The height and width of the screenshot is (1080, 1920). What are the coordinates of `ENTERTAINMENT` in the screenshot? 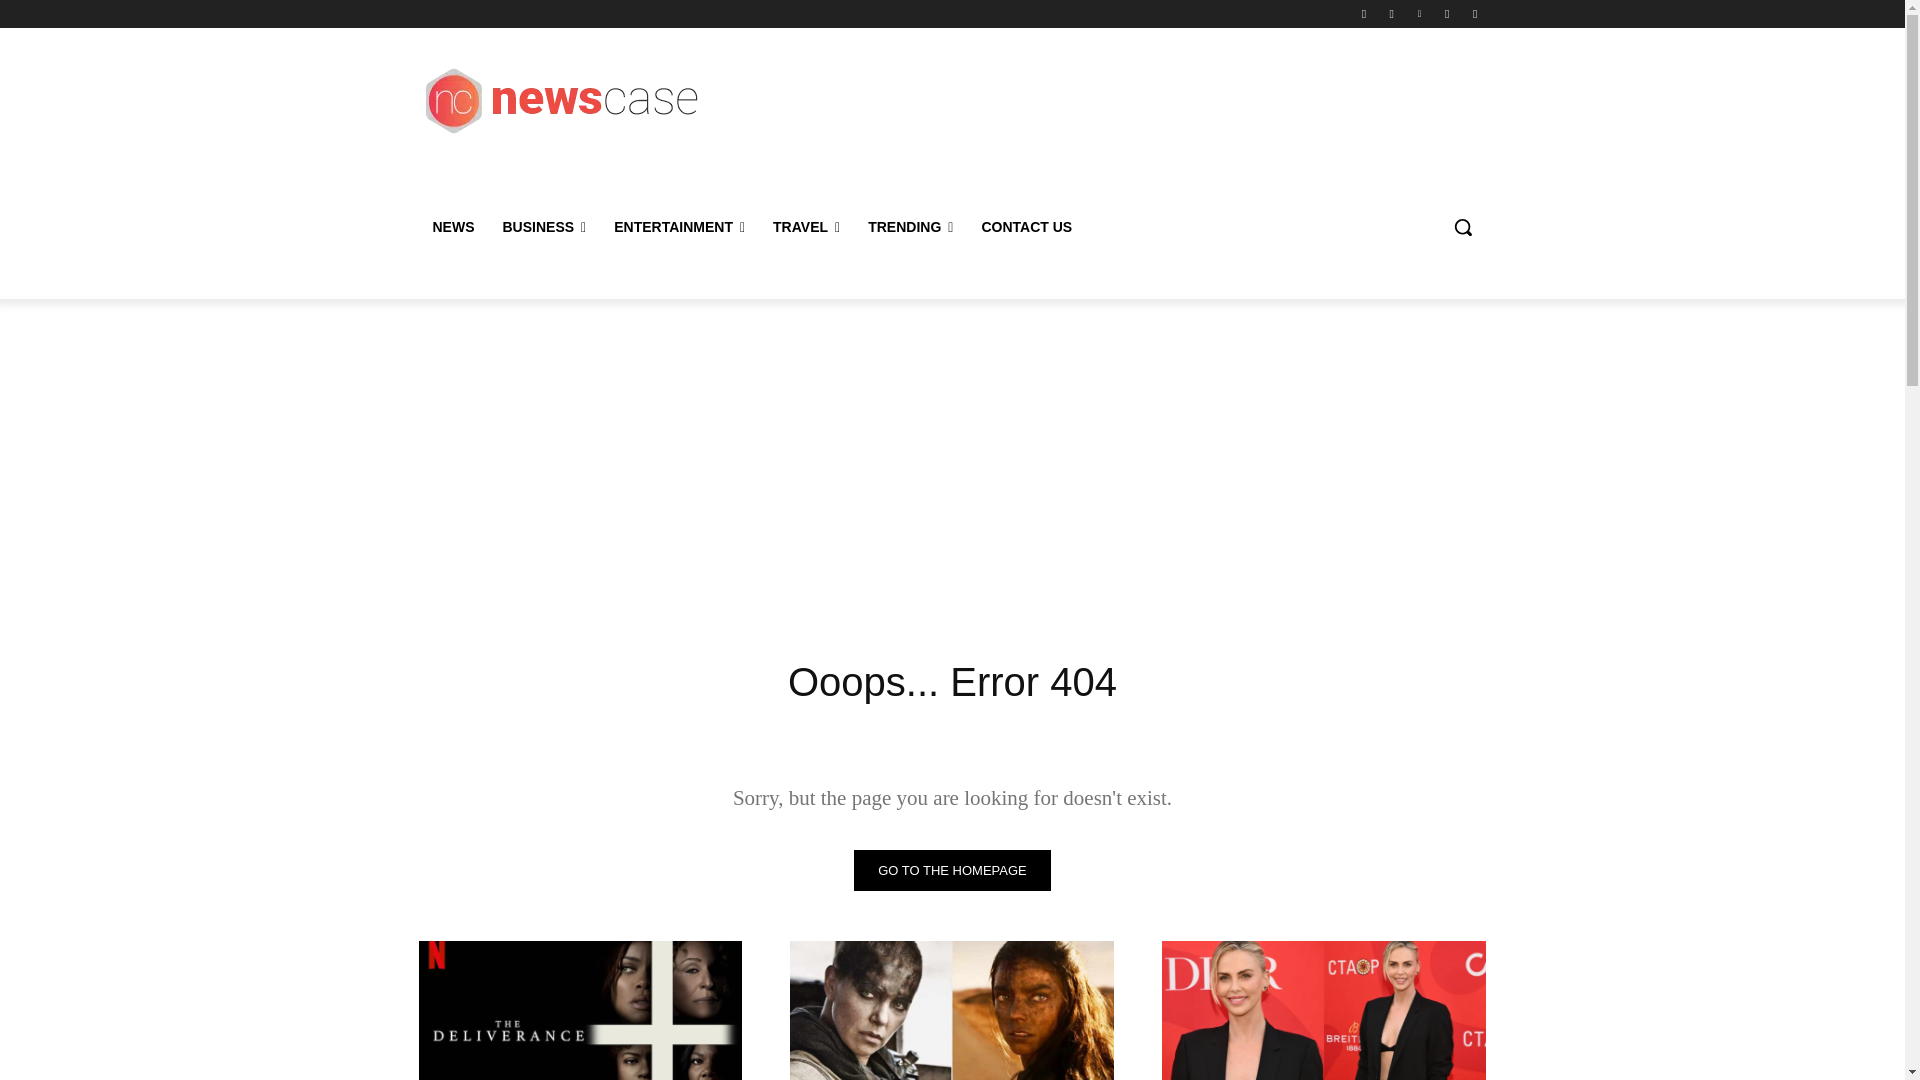 It's located at (678, 226).